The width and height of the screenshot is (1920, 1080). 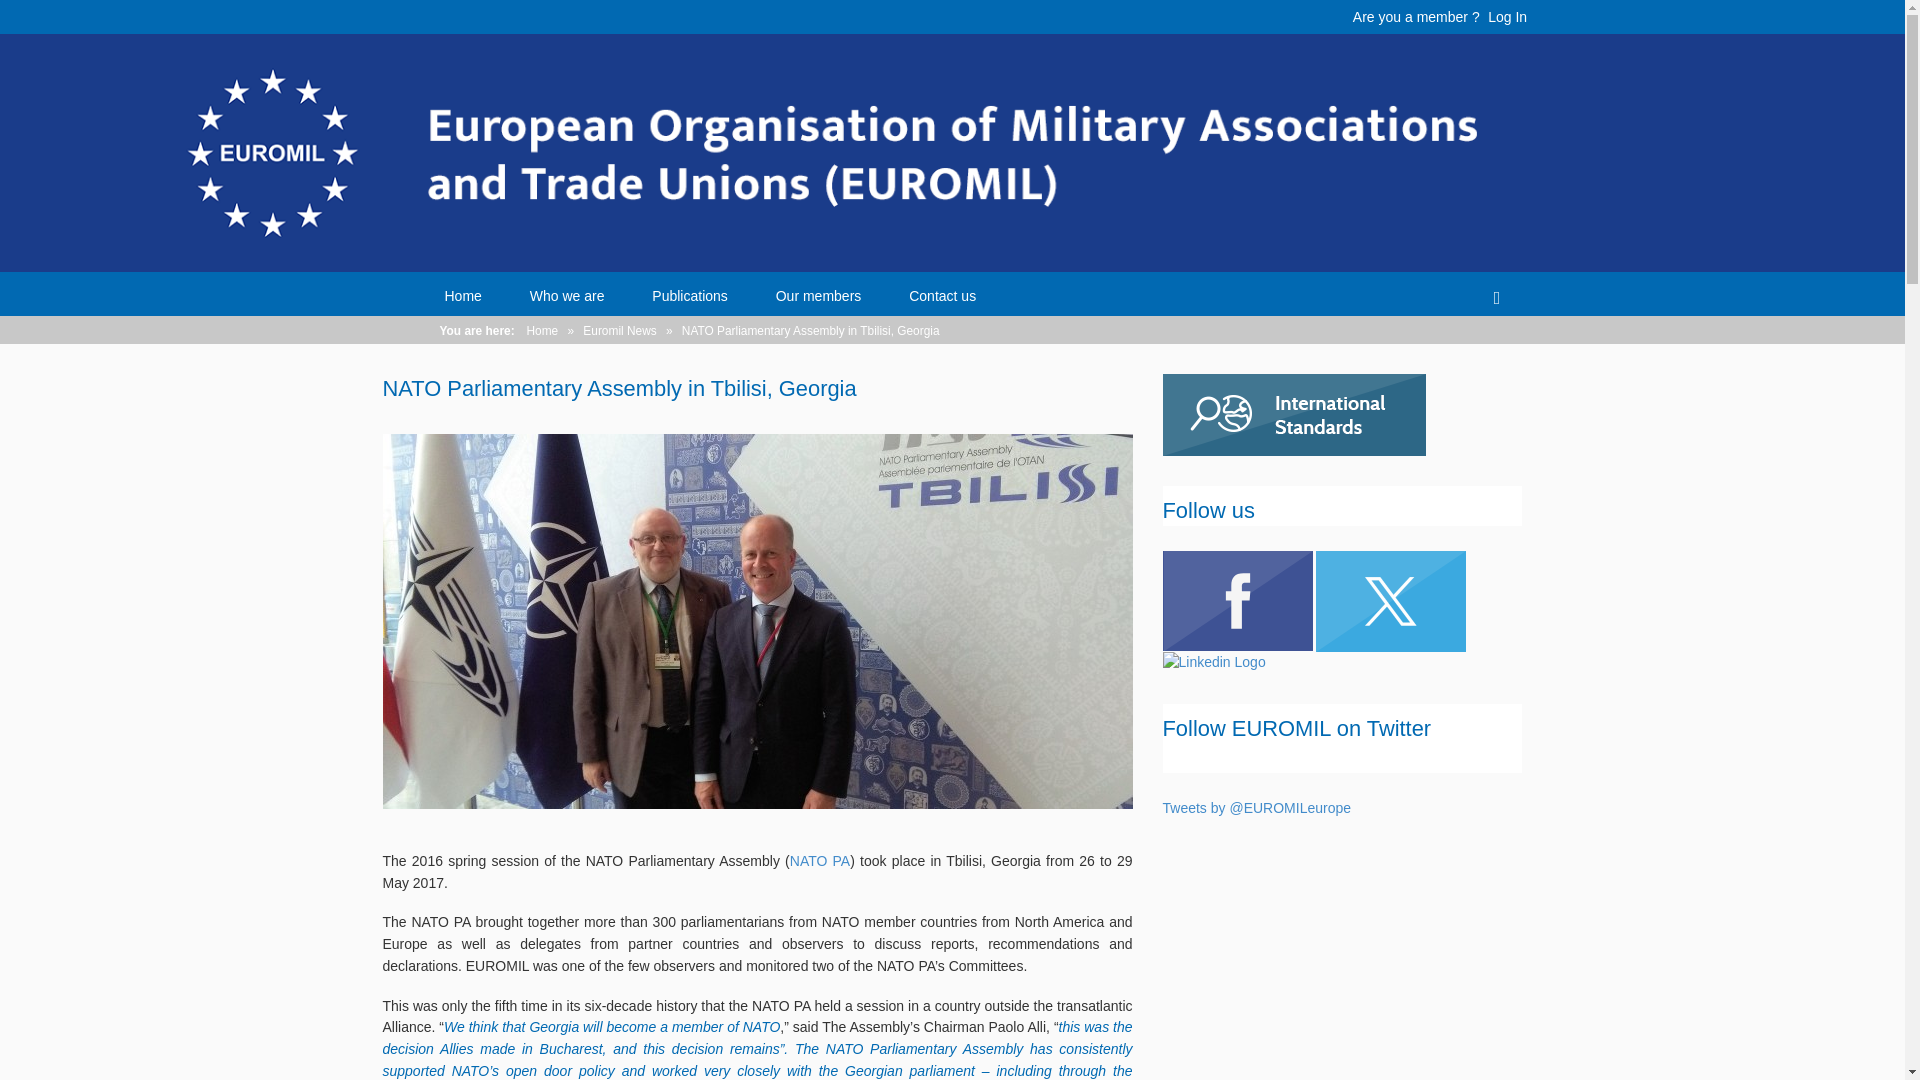 What do you see at coordinates (542, 331) in the screenshot?
I see `Home` at bounding box center [542, 331].